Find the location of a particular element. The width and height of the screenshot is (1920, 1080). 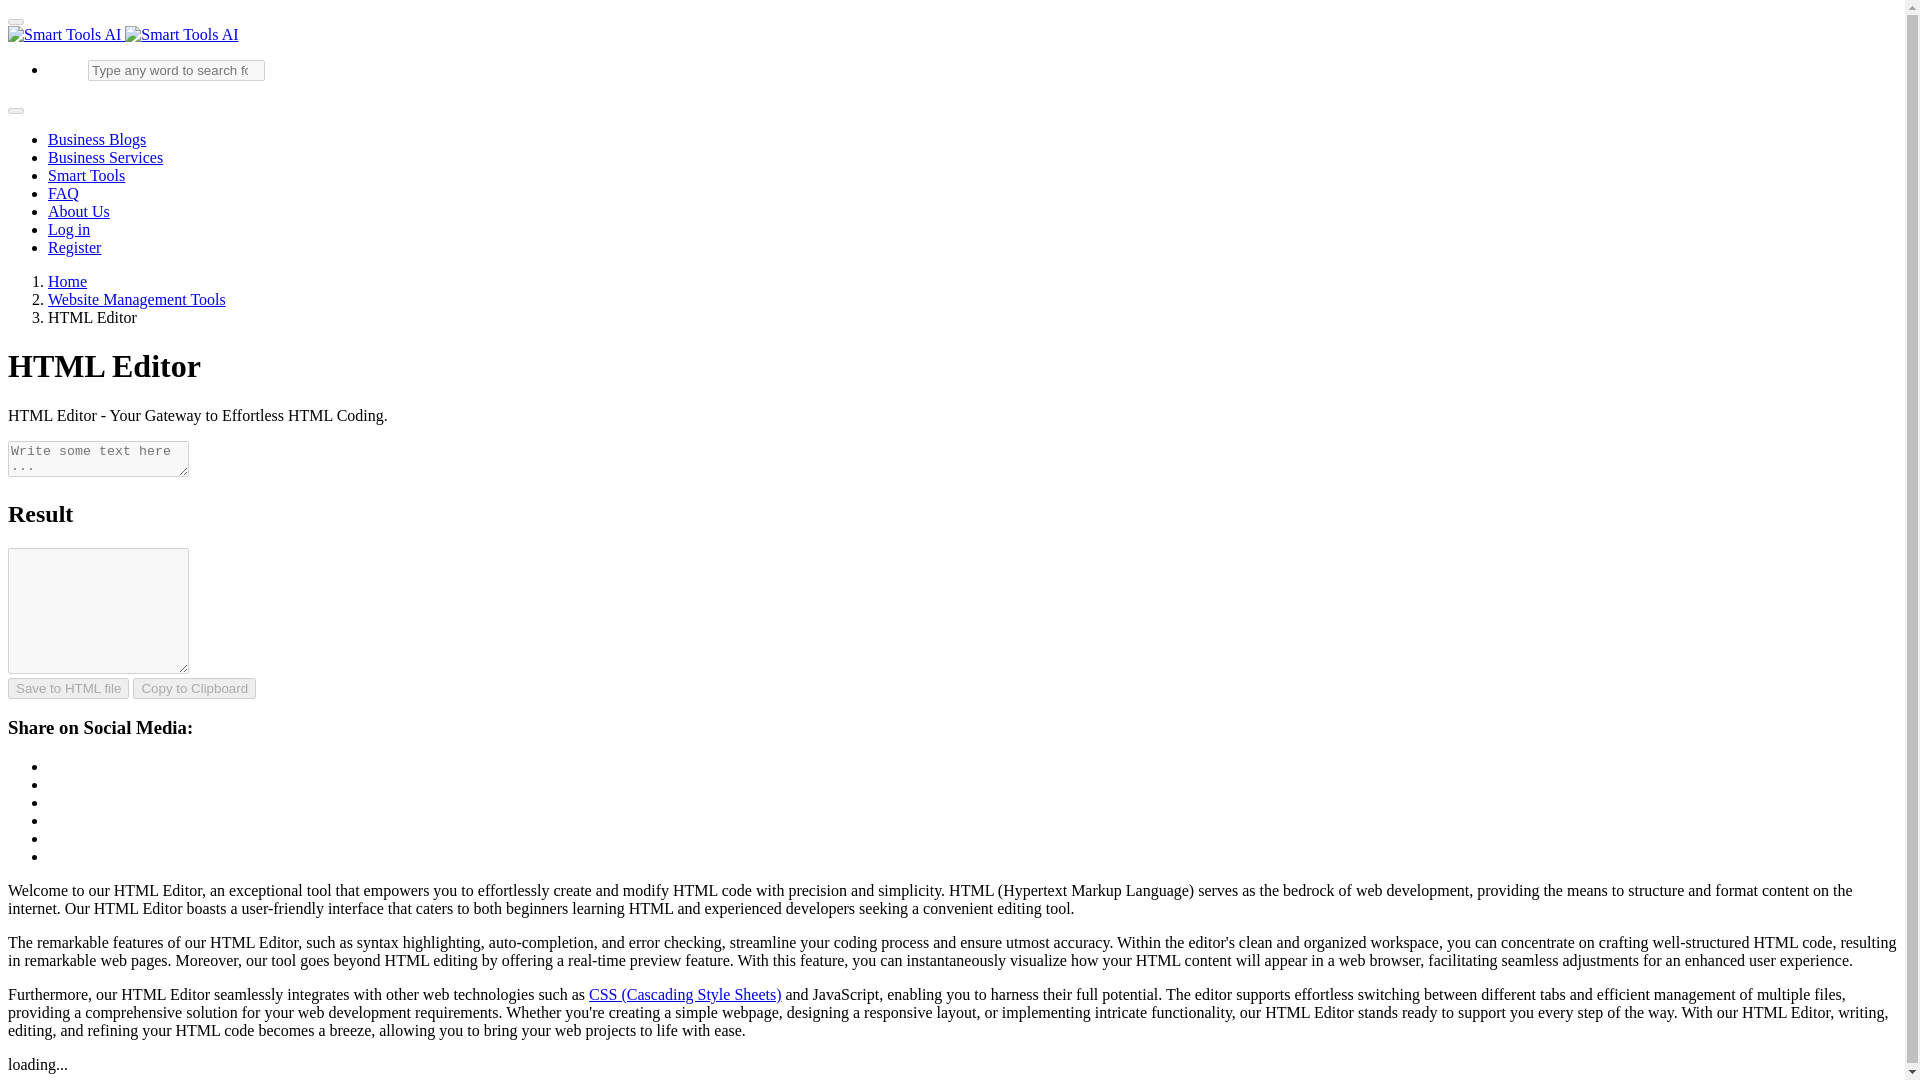

FAQ is located at coordinates (63, 192).